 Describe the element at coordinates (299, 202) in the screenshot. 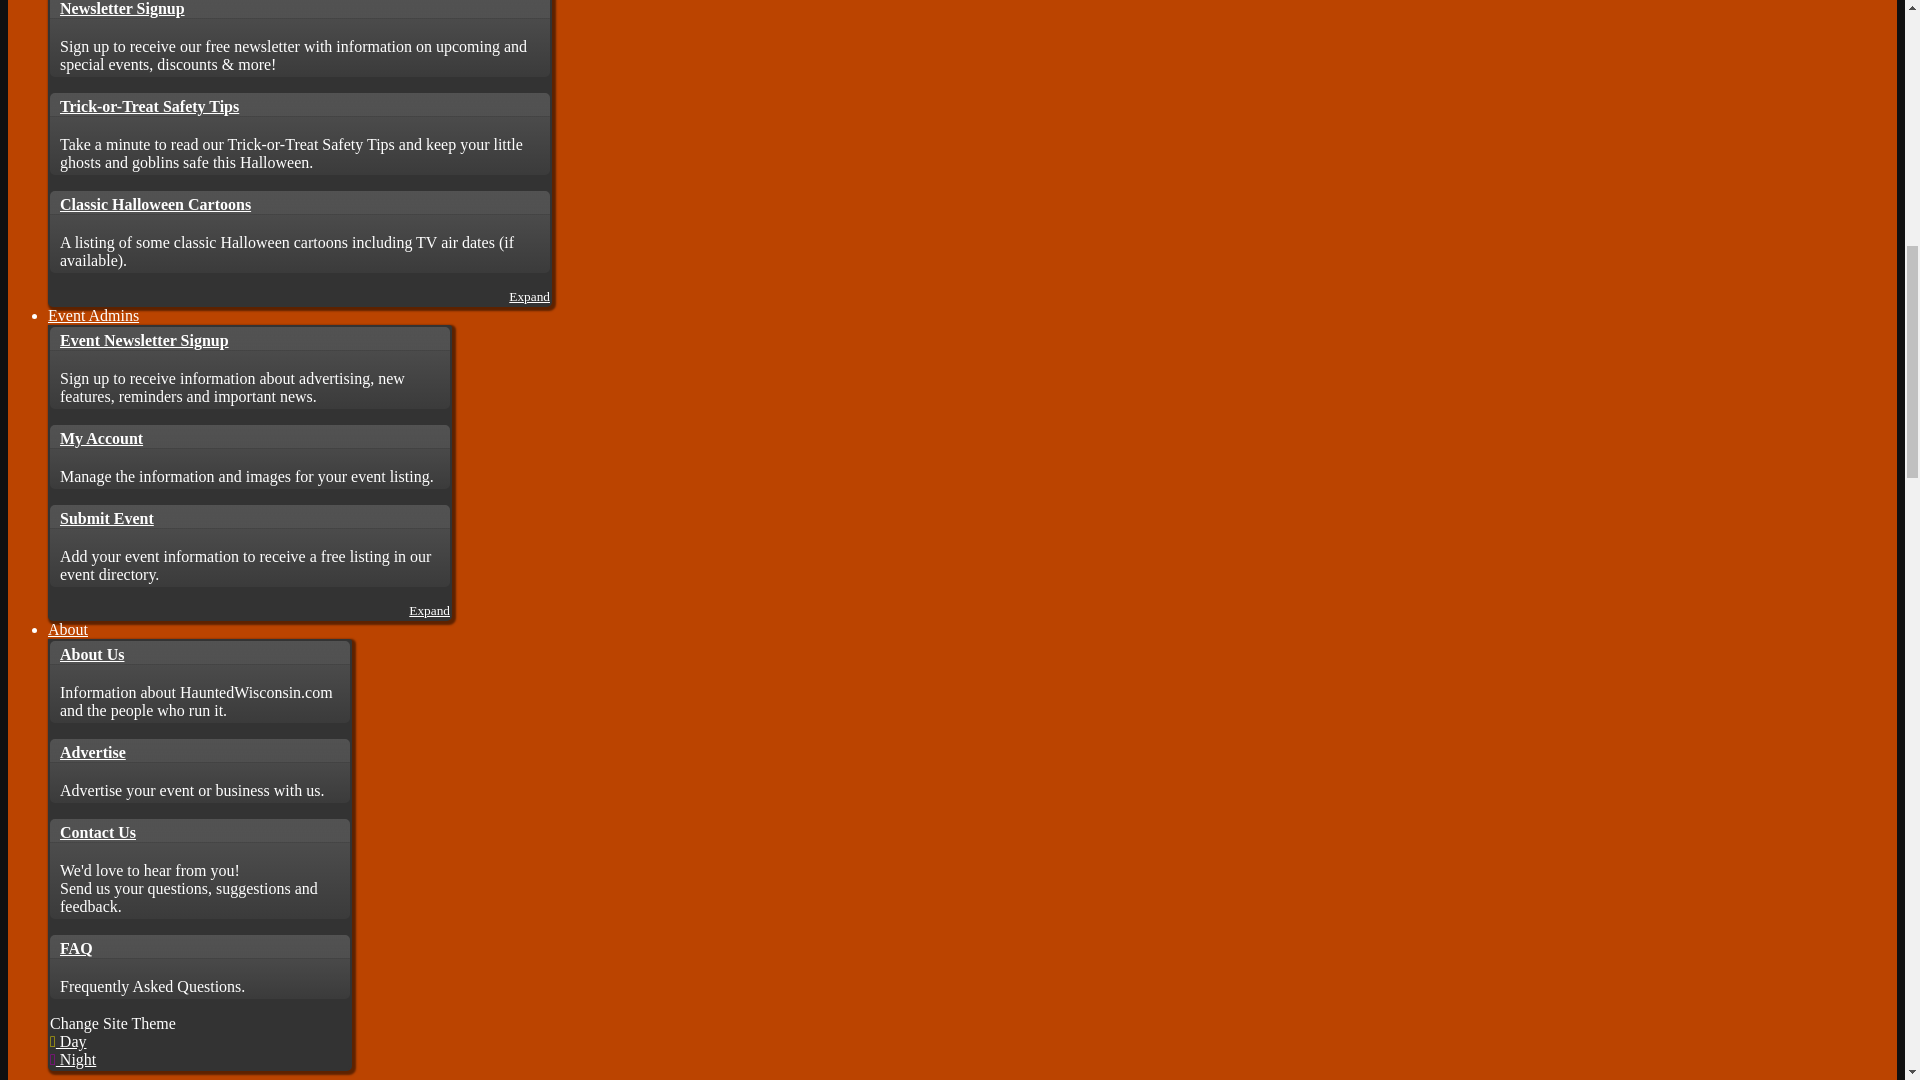

I see `Classic Halloween Cartoons` at that location.